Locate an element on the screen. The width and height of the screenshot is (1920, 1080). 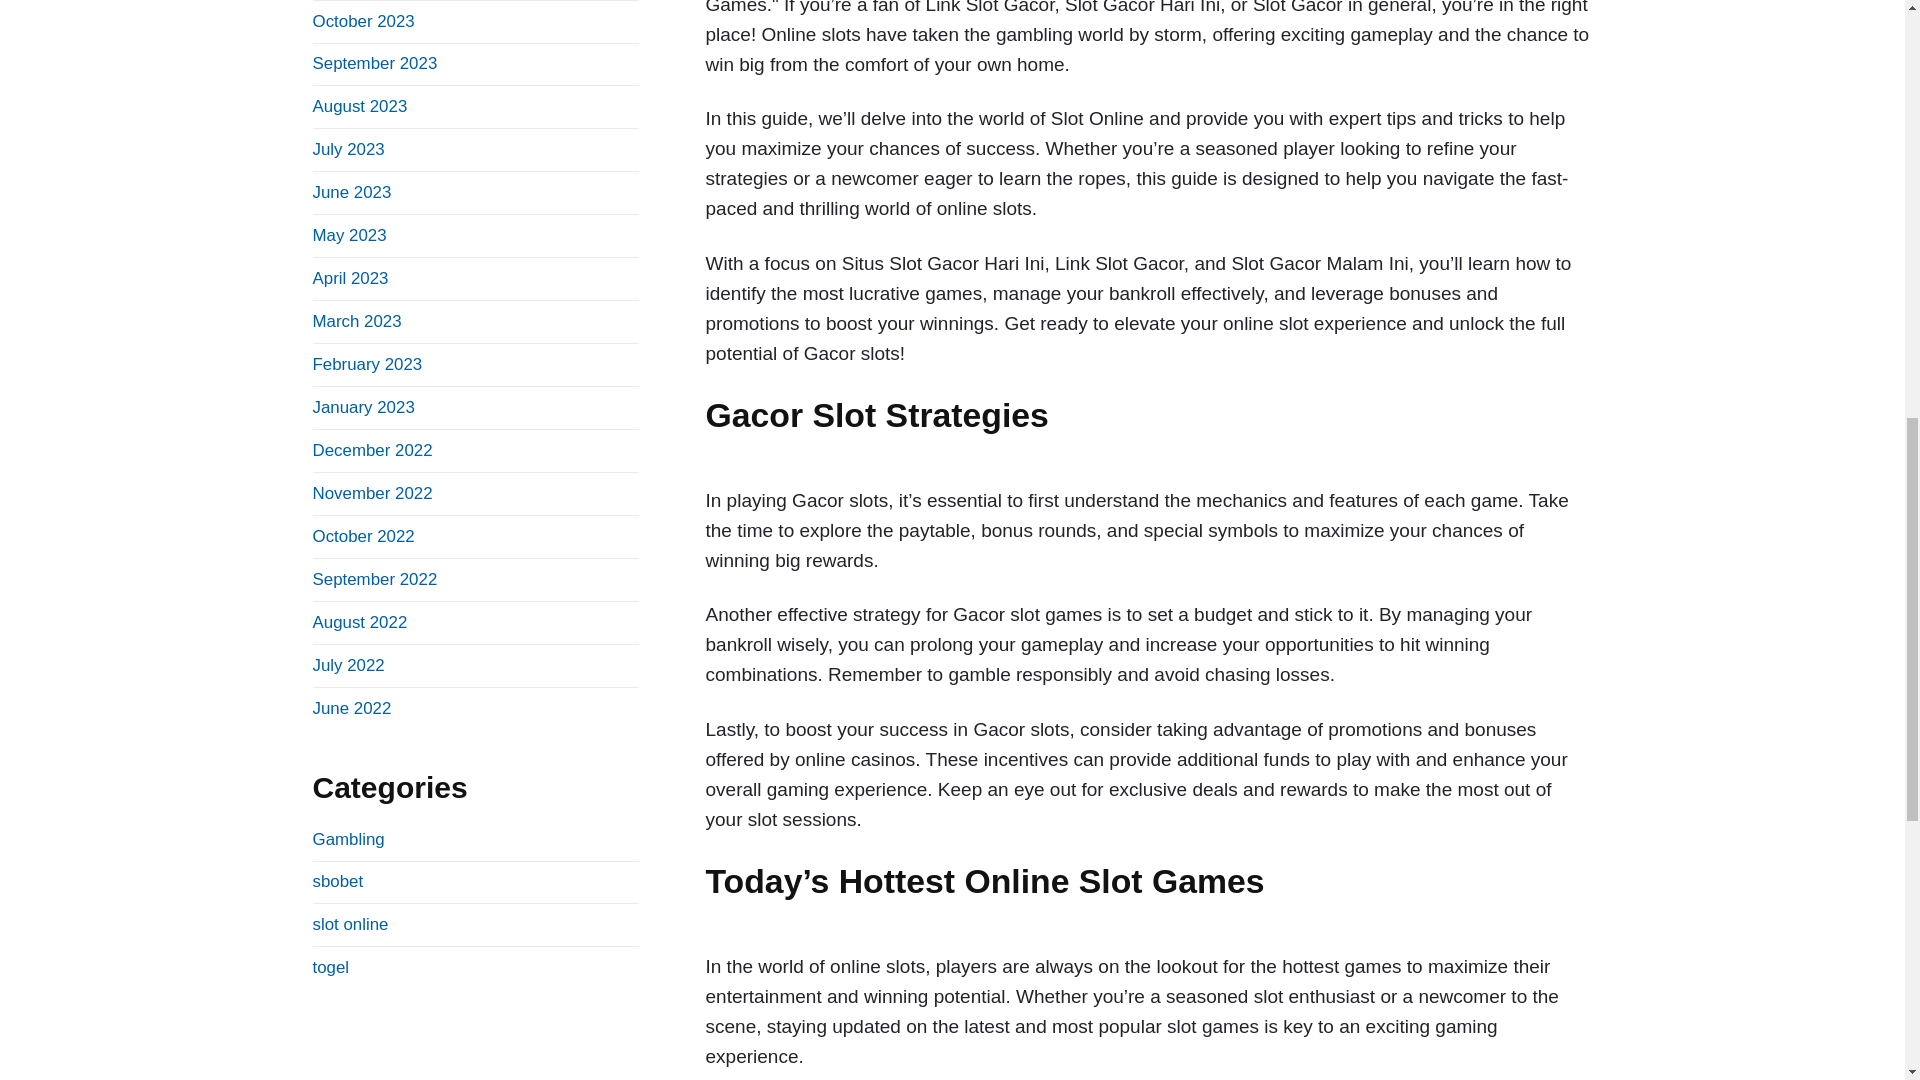
March 2023 is located at coordinates (356, 321).